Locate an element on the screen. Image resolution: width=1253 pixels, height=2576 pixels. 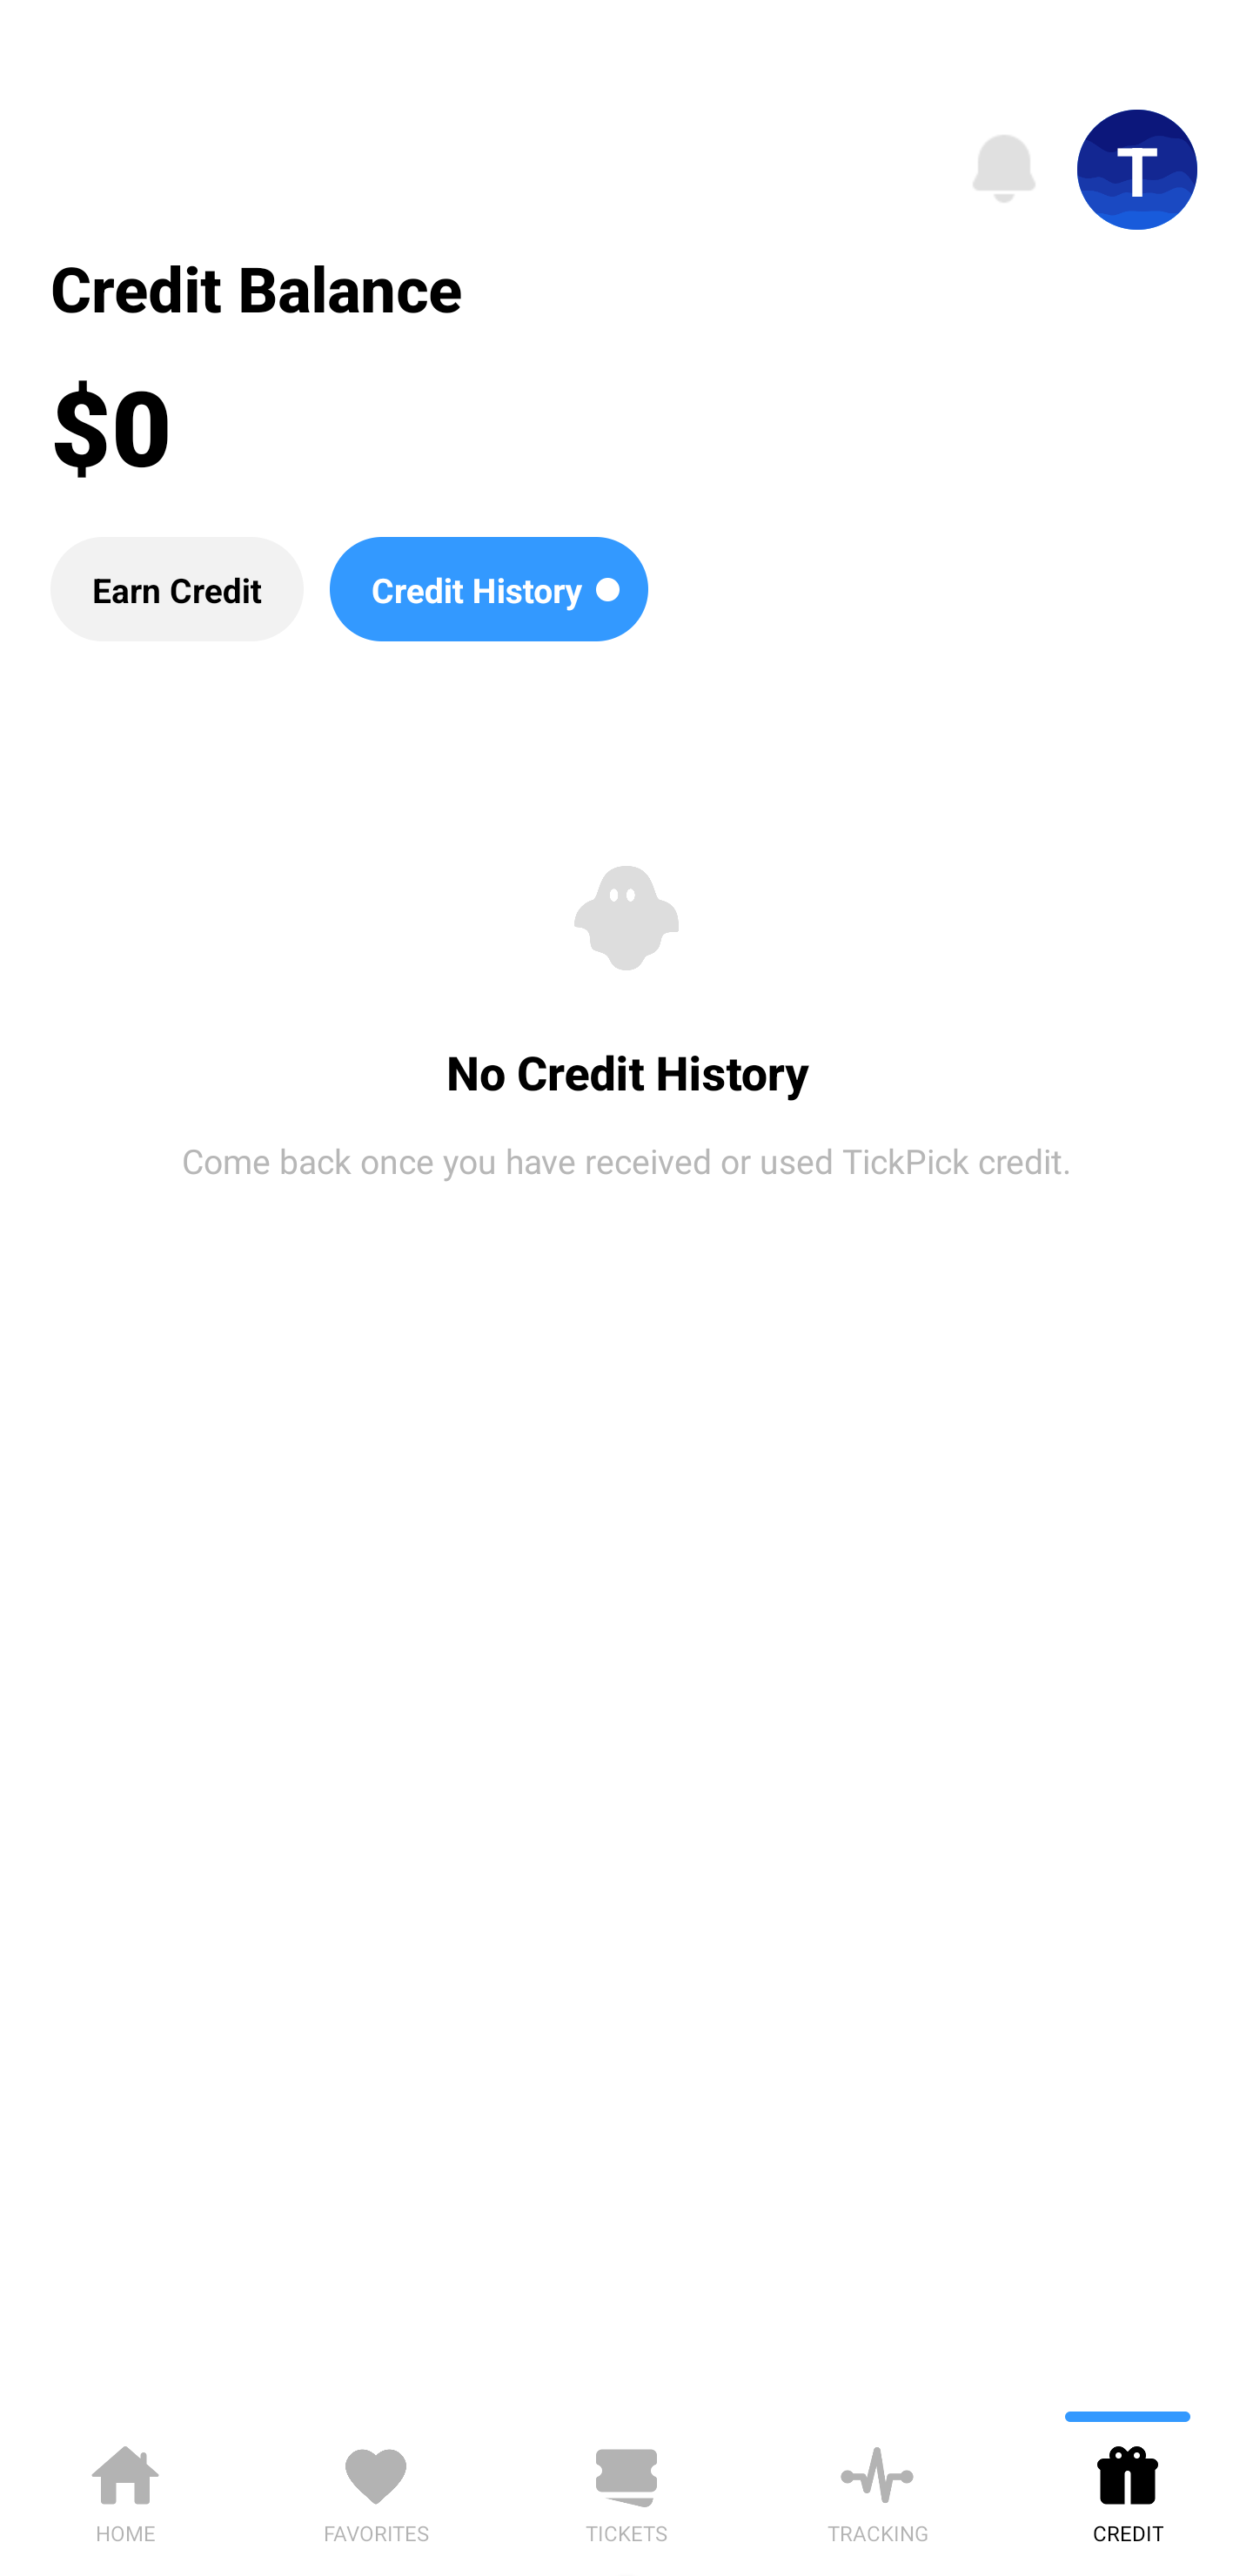
Earn Credit is located at coordinates (176, 588).